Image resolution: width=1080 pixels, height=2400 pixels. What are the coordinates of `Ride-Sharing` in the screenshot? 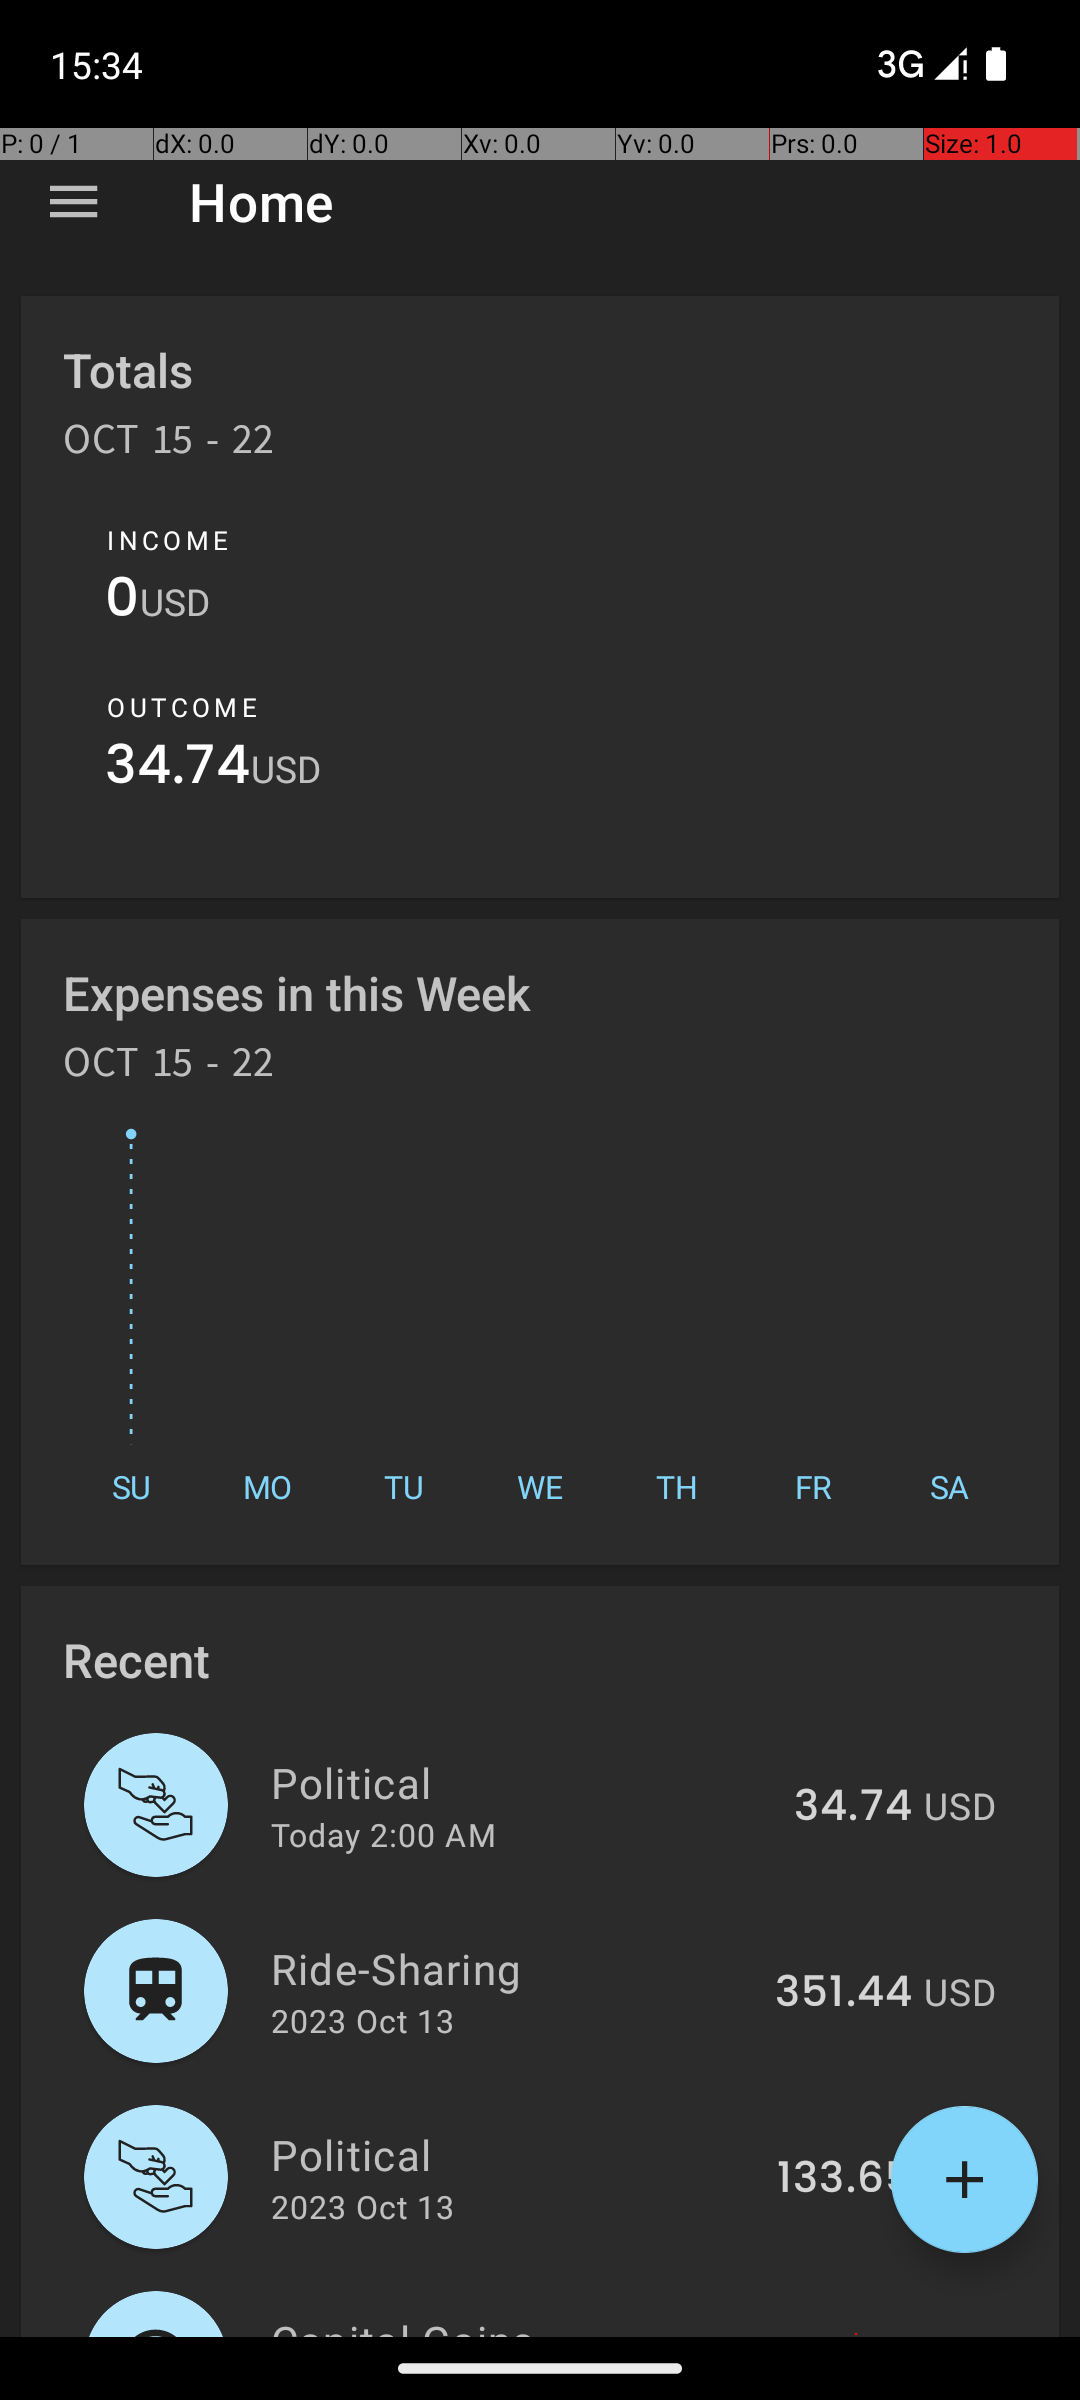 It's located at (512, 1968).